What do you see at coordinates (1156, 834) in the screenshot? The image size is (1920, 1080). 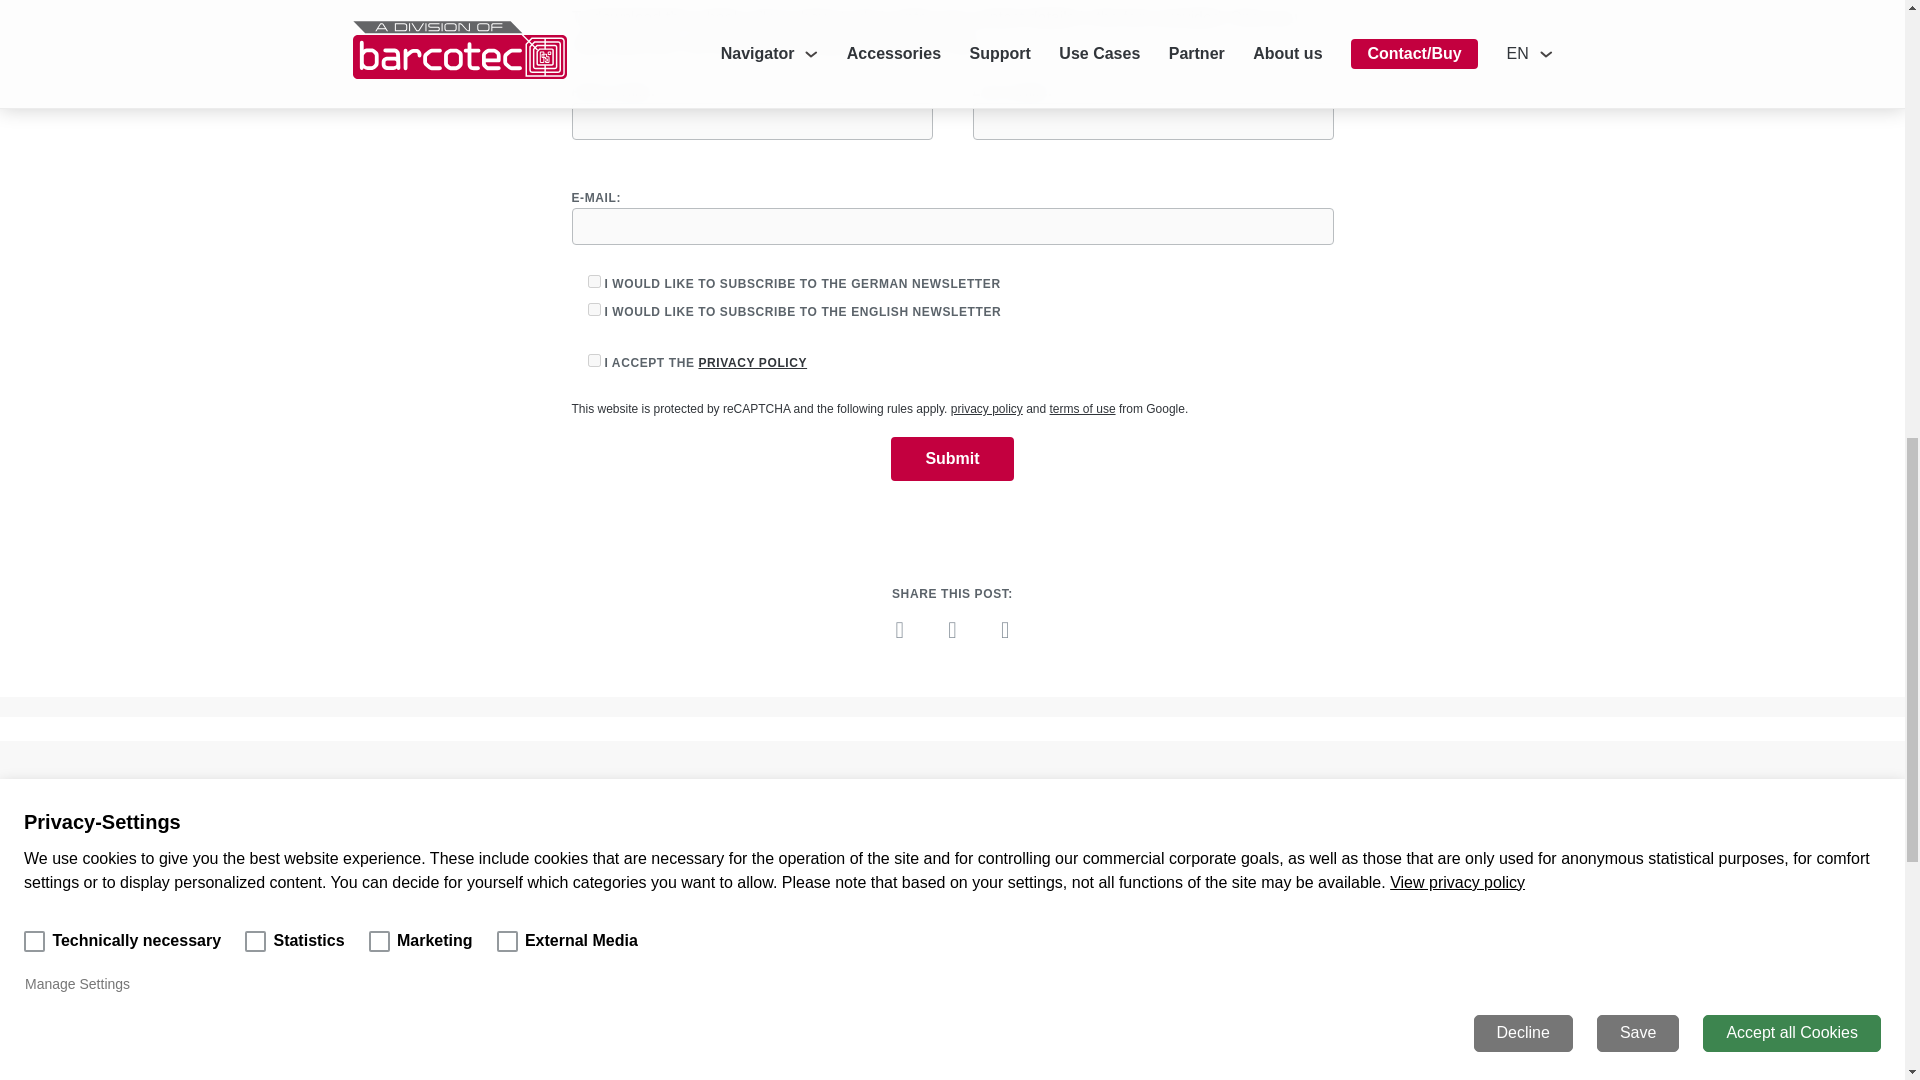 I see `Share on LinkedIn` at bounding box center [1156, 834].